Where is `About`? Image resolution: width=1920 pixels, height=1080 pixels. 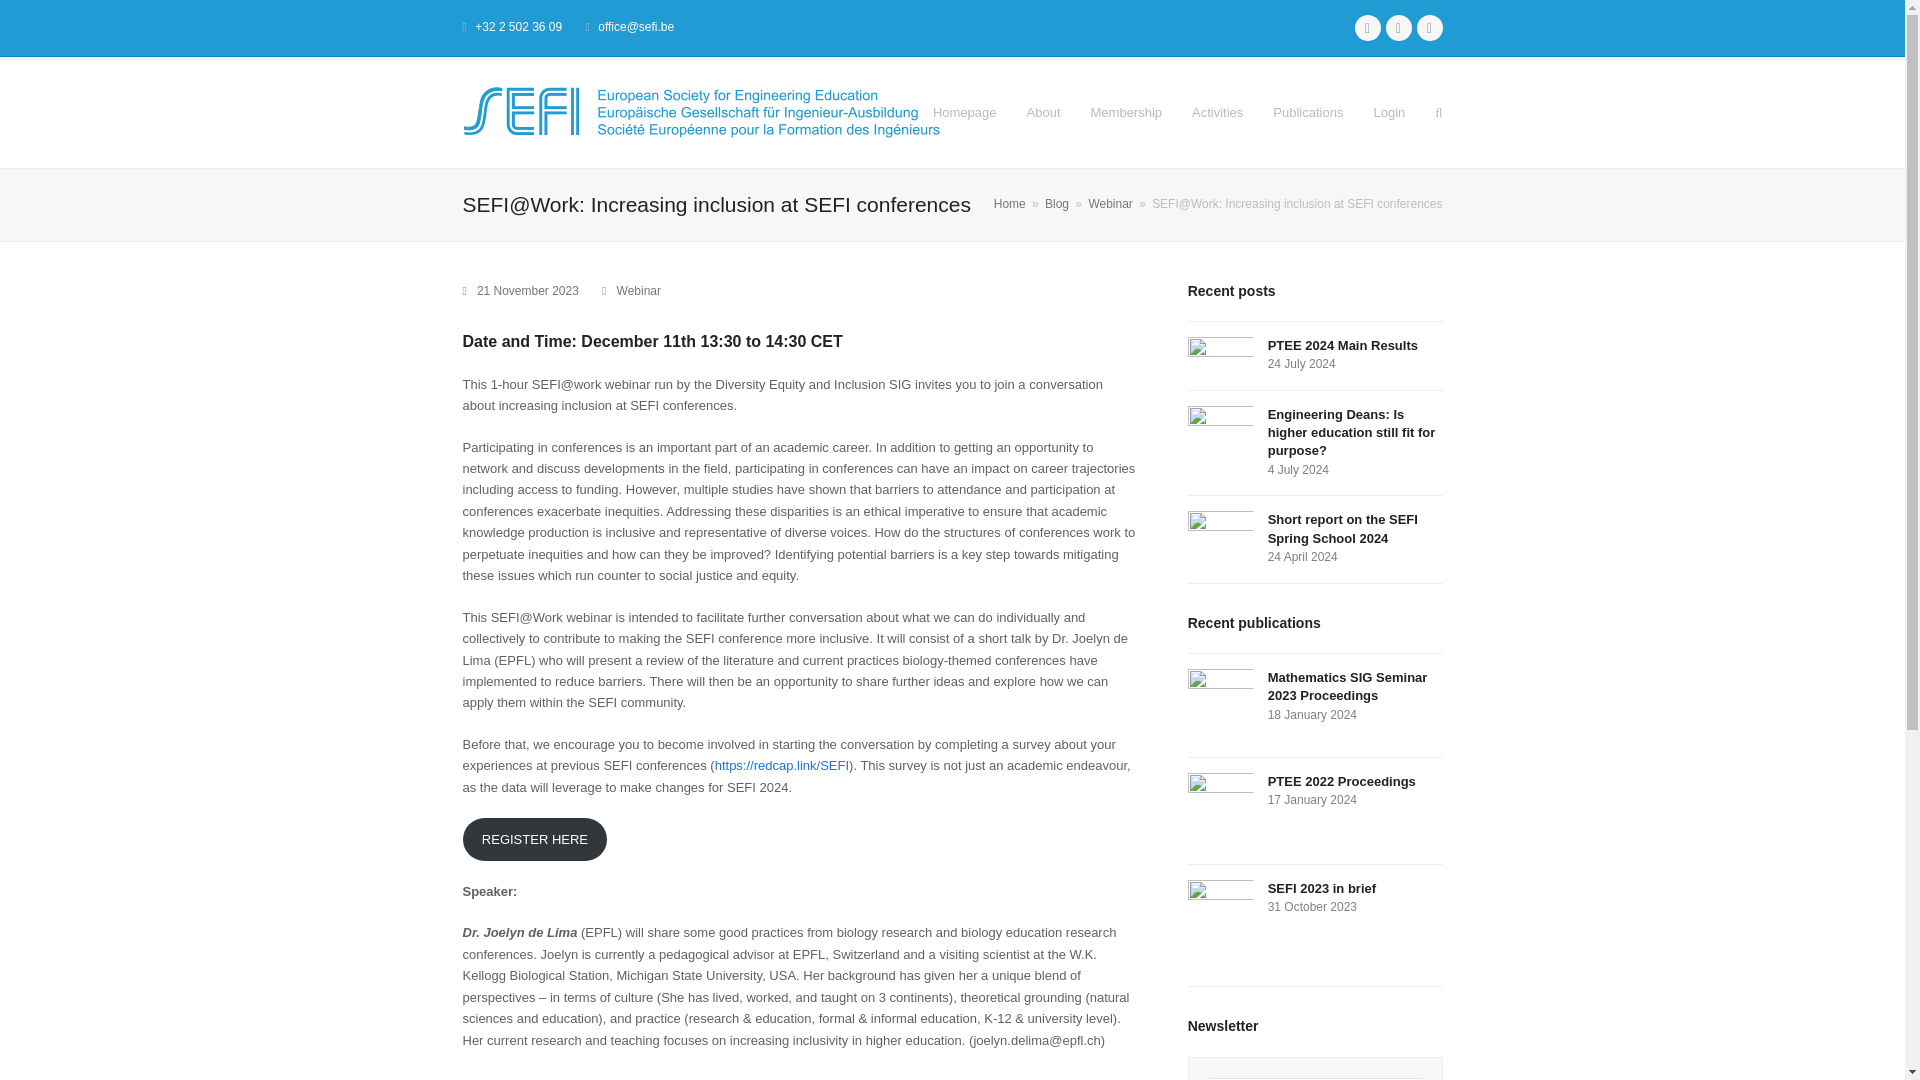
About is located at coordinates (1043, 112).